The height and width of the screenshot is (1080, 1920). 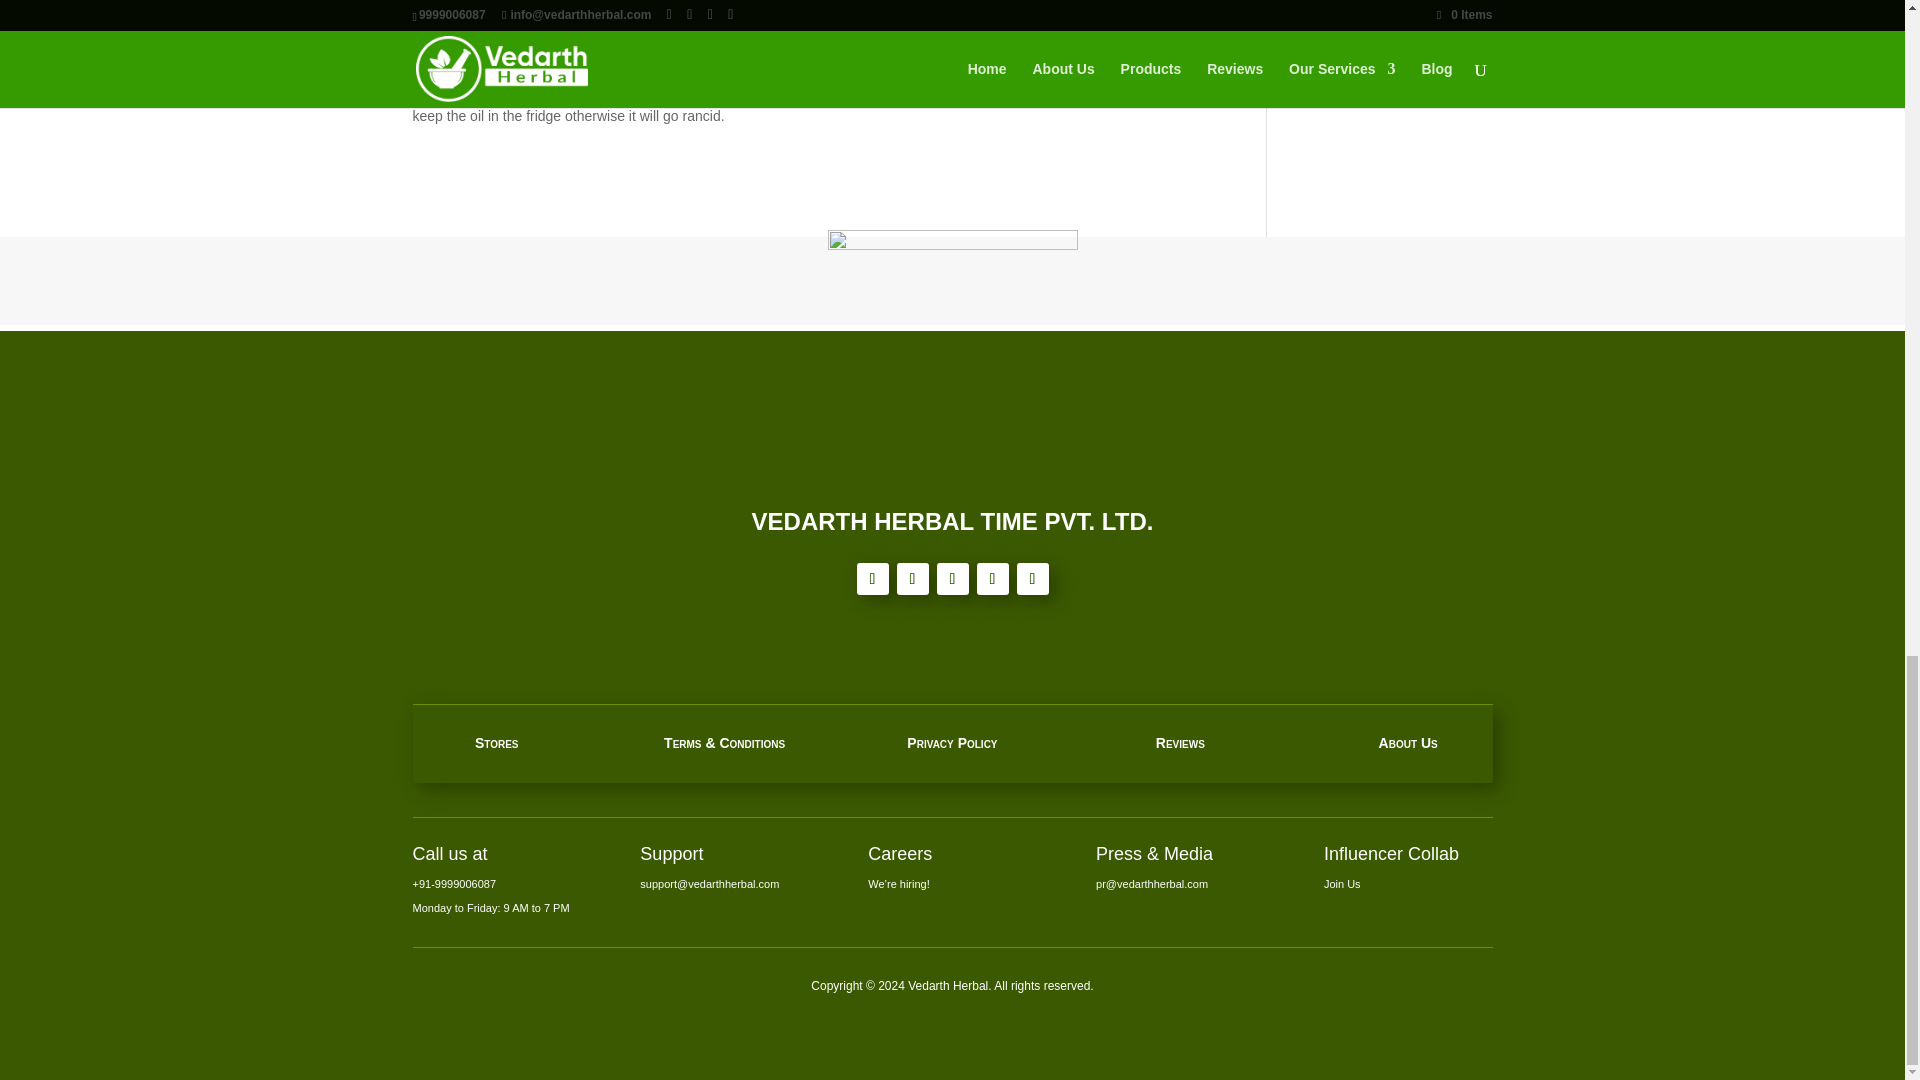 What do you see at coordinates (952, 354) in the screenshot?
I see `Asset 8icongreen250` at bounding box center [952, 354].